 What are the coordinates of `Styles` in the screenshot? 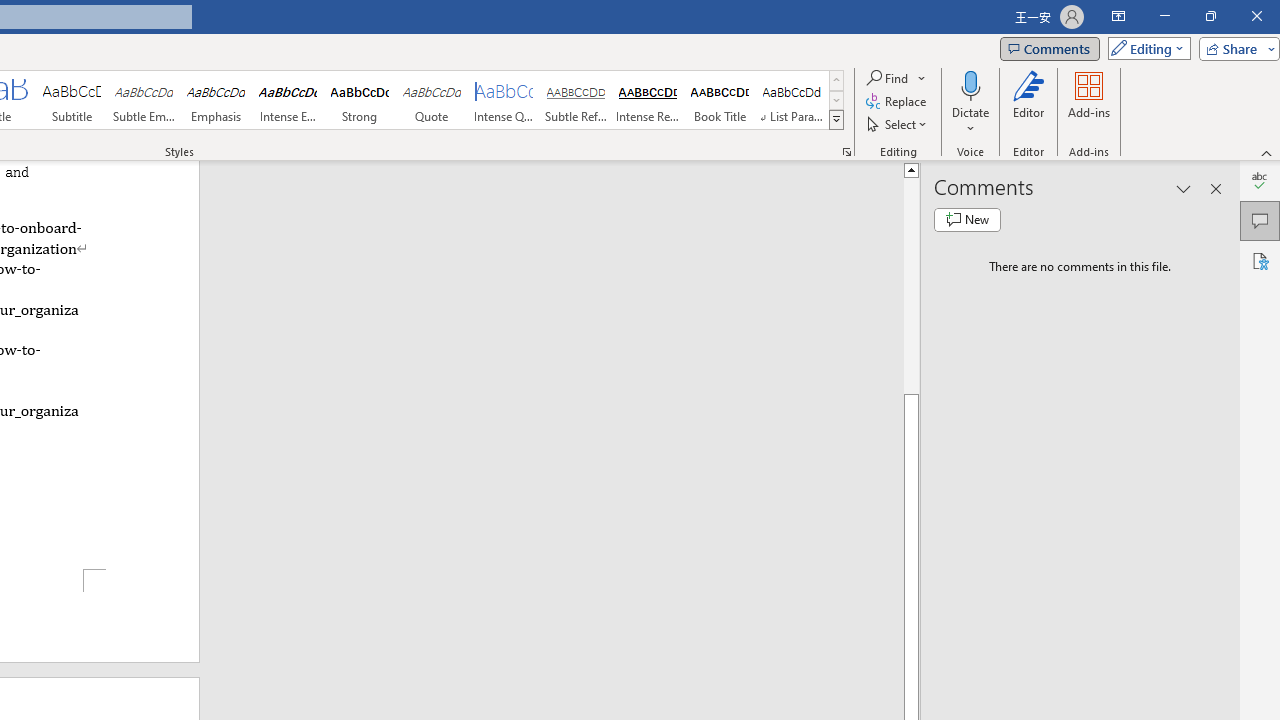 It's located at (836, 120).